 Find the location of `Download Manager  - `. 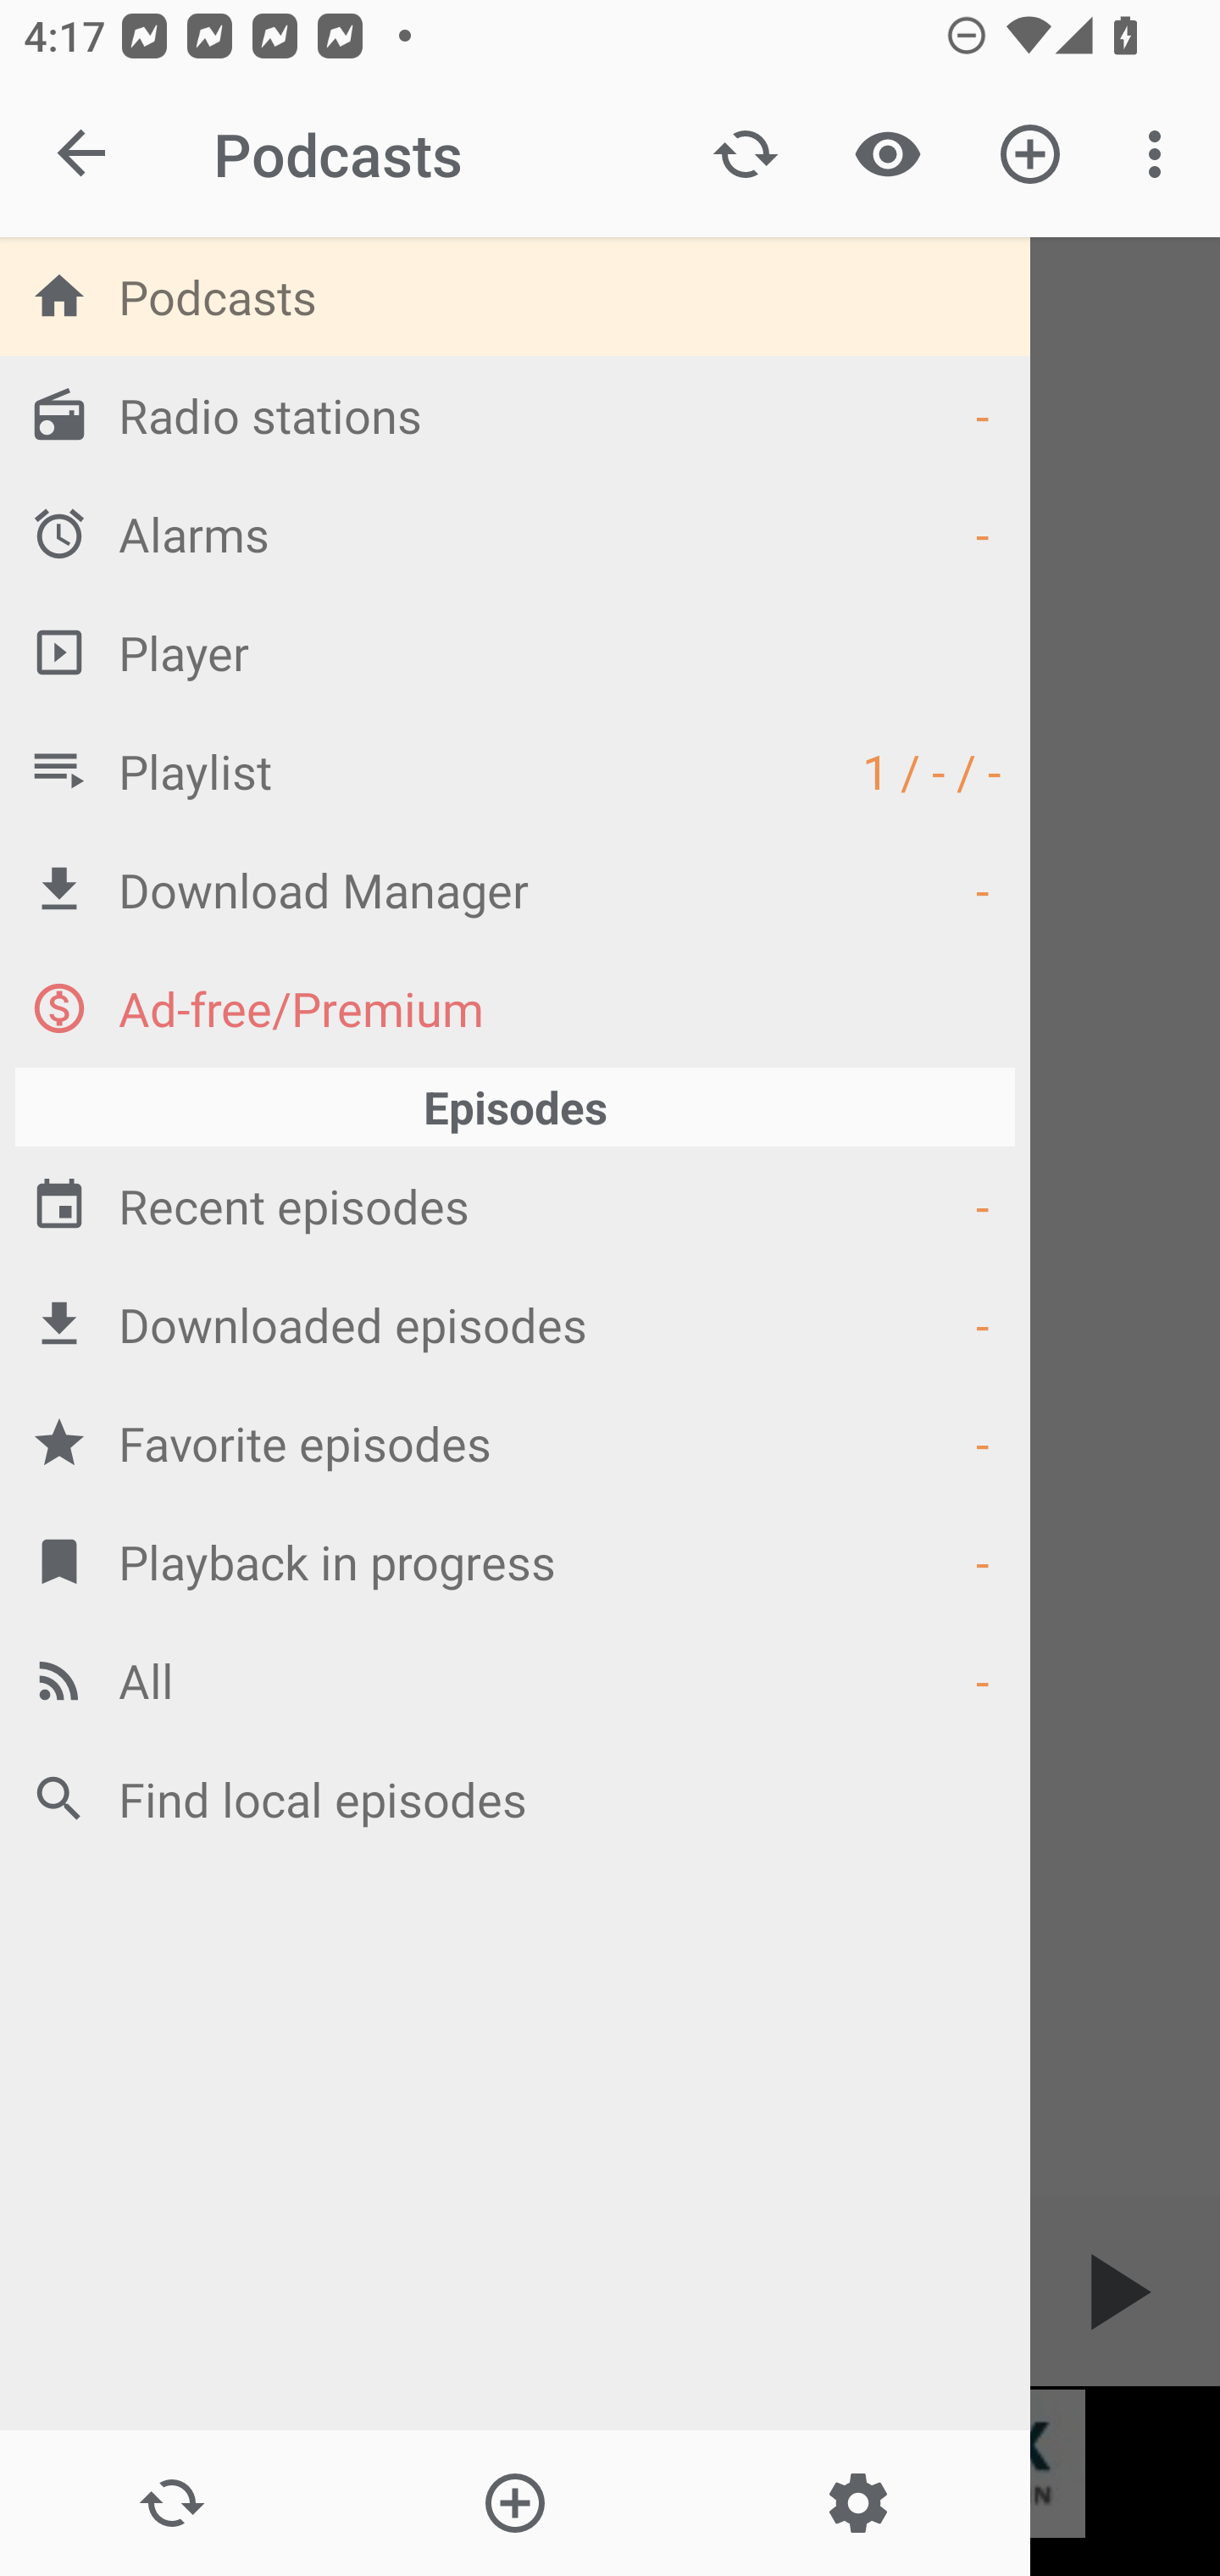

Download Manager  -  is located at coordinates (515, 888).